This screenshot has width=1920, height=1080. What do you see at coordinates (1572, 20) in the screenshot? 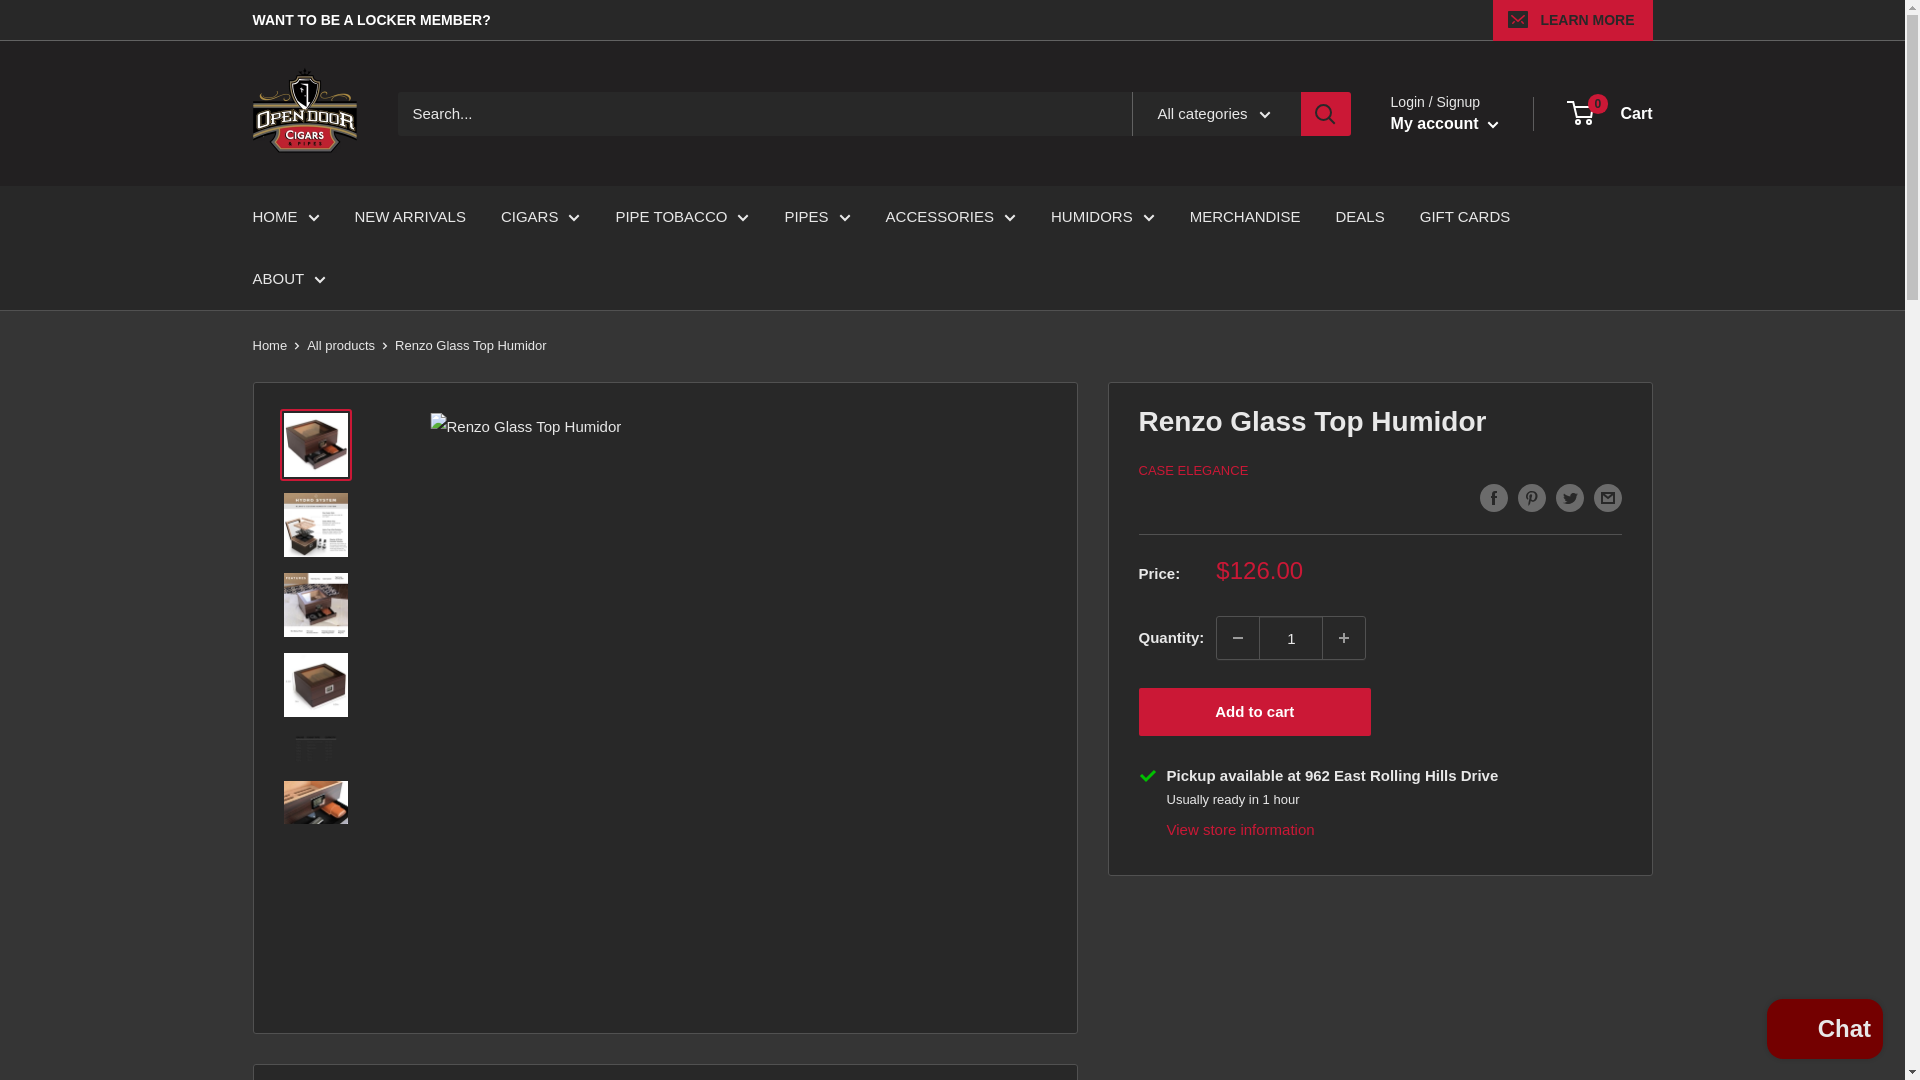
I see `LEARN MORE` at bounding box center [1572, 20].